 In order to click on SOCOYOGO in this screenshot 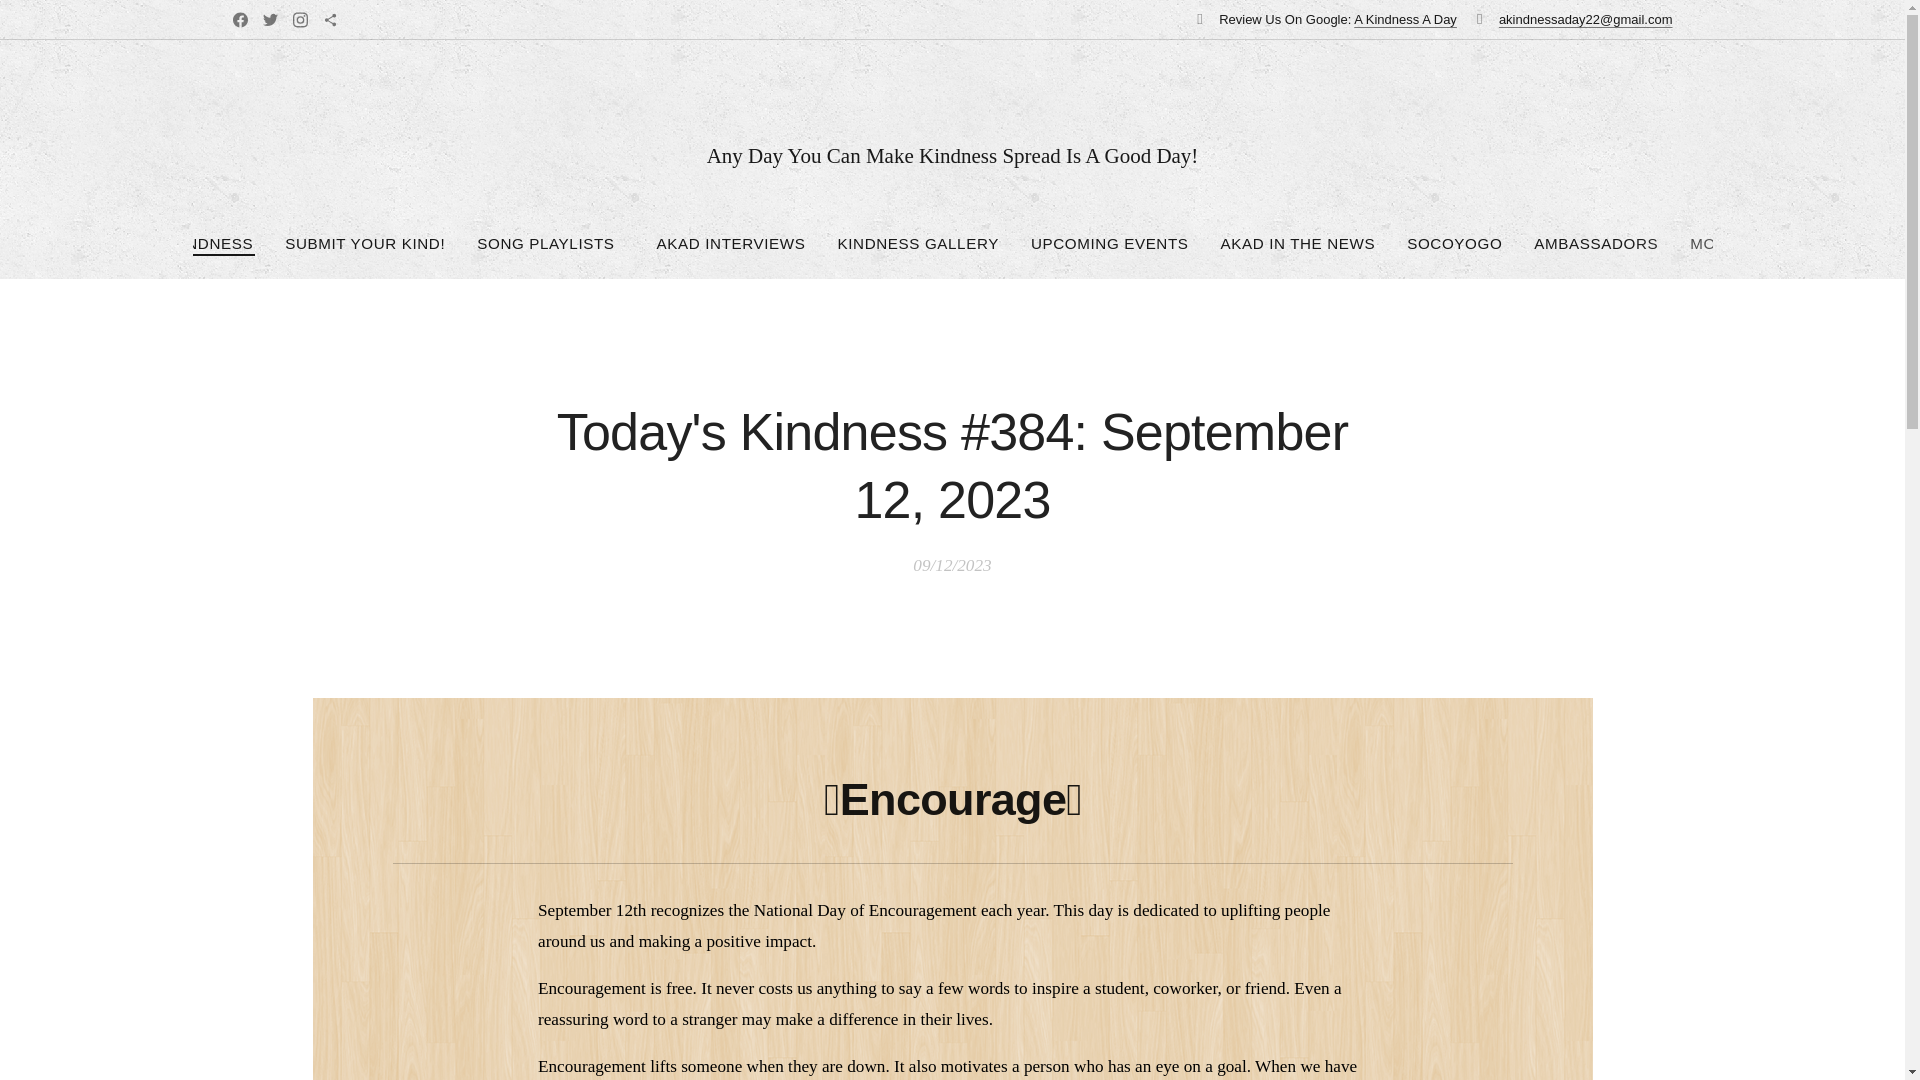, I will do `click(1454, 244)`.